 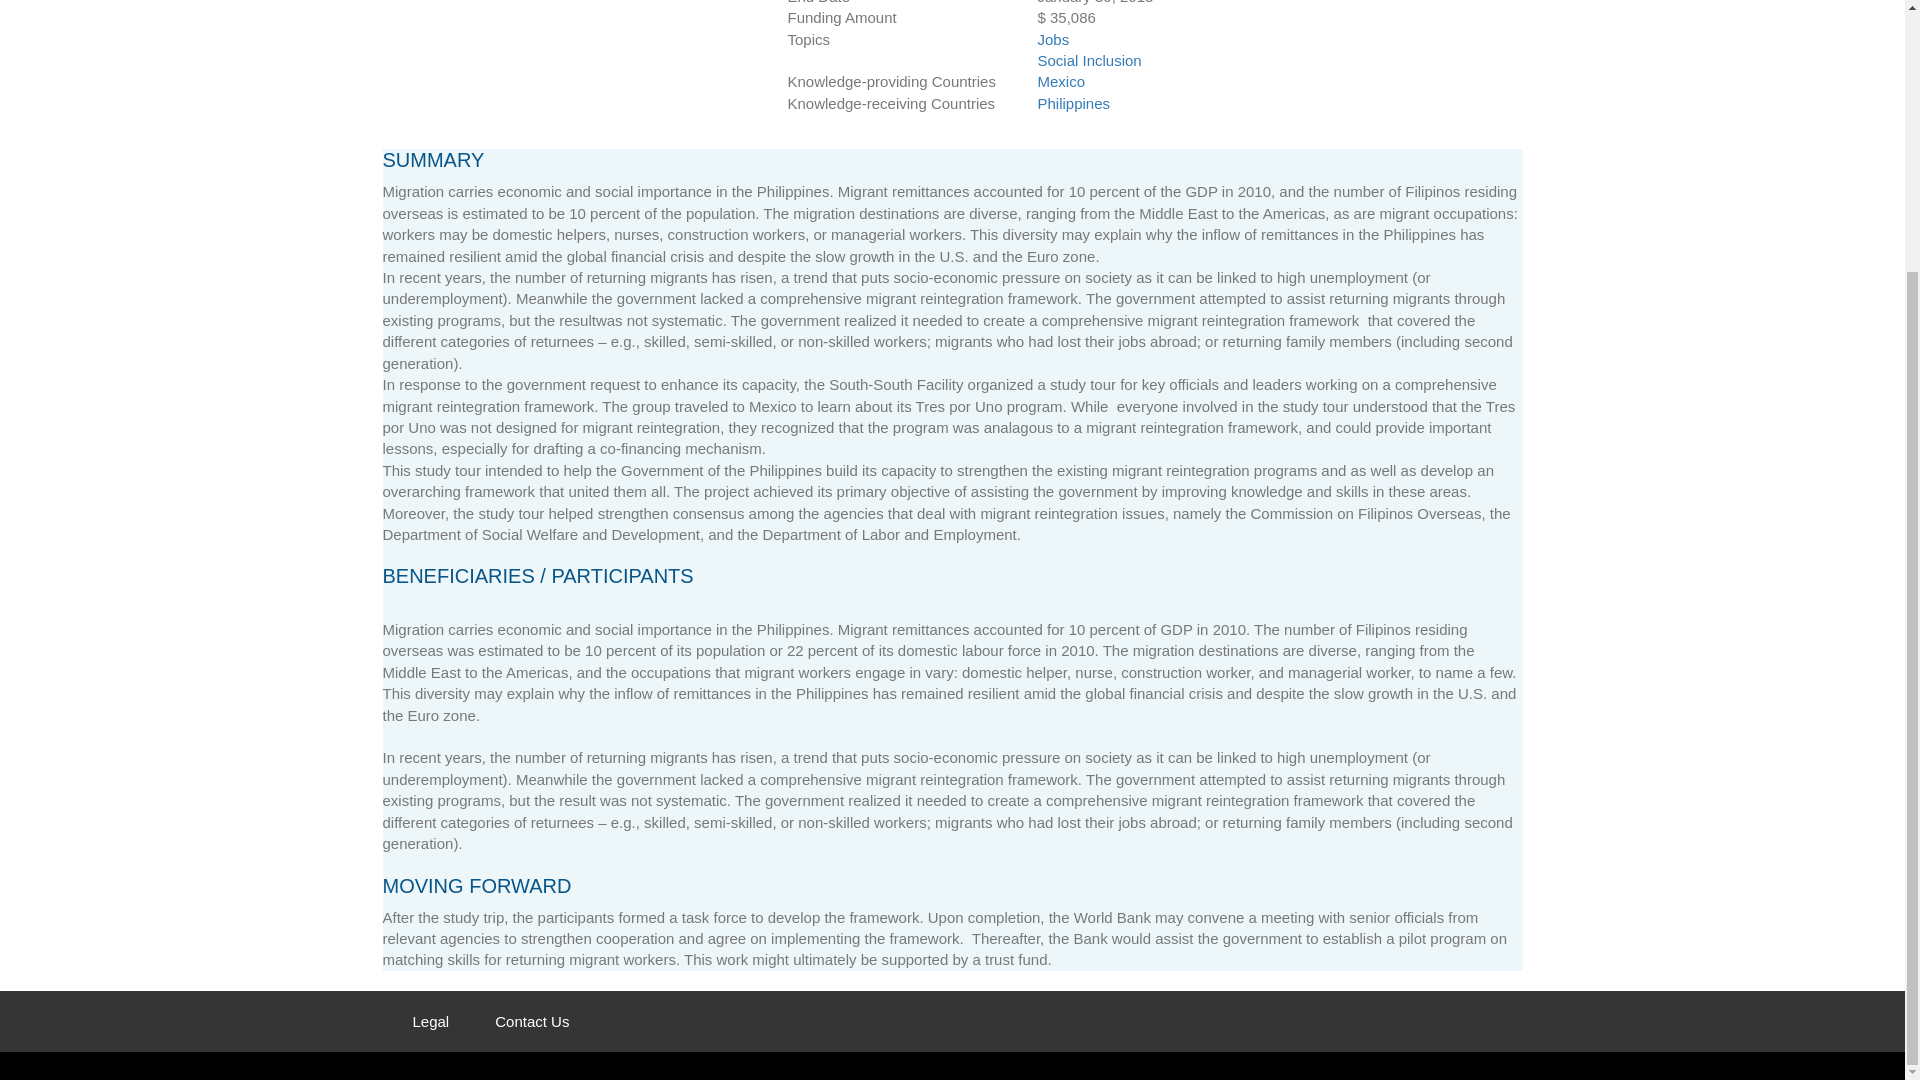 I want to click on Legal, so click(x=430, y=1022).